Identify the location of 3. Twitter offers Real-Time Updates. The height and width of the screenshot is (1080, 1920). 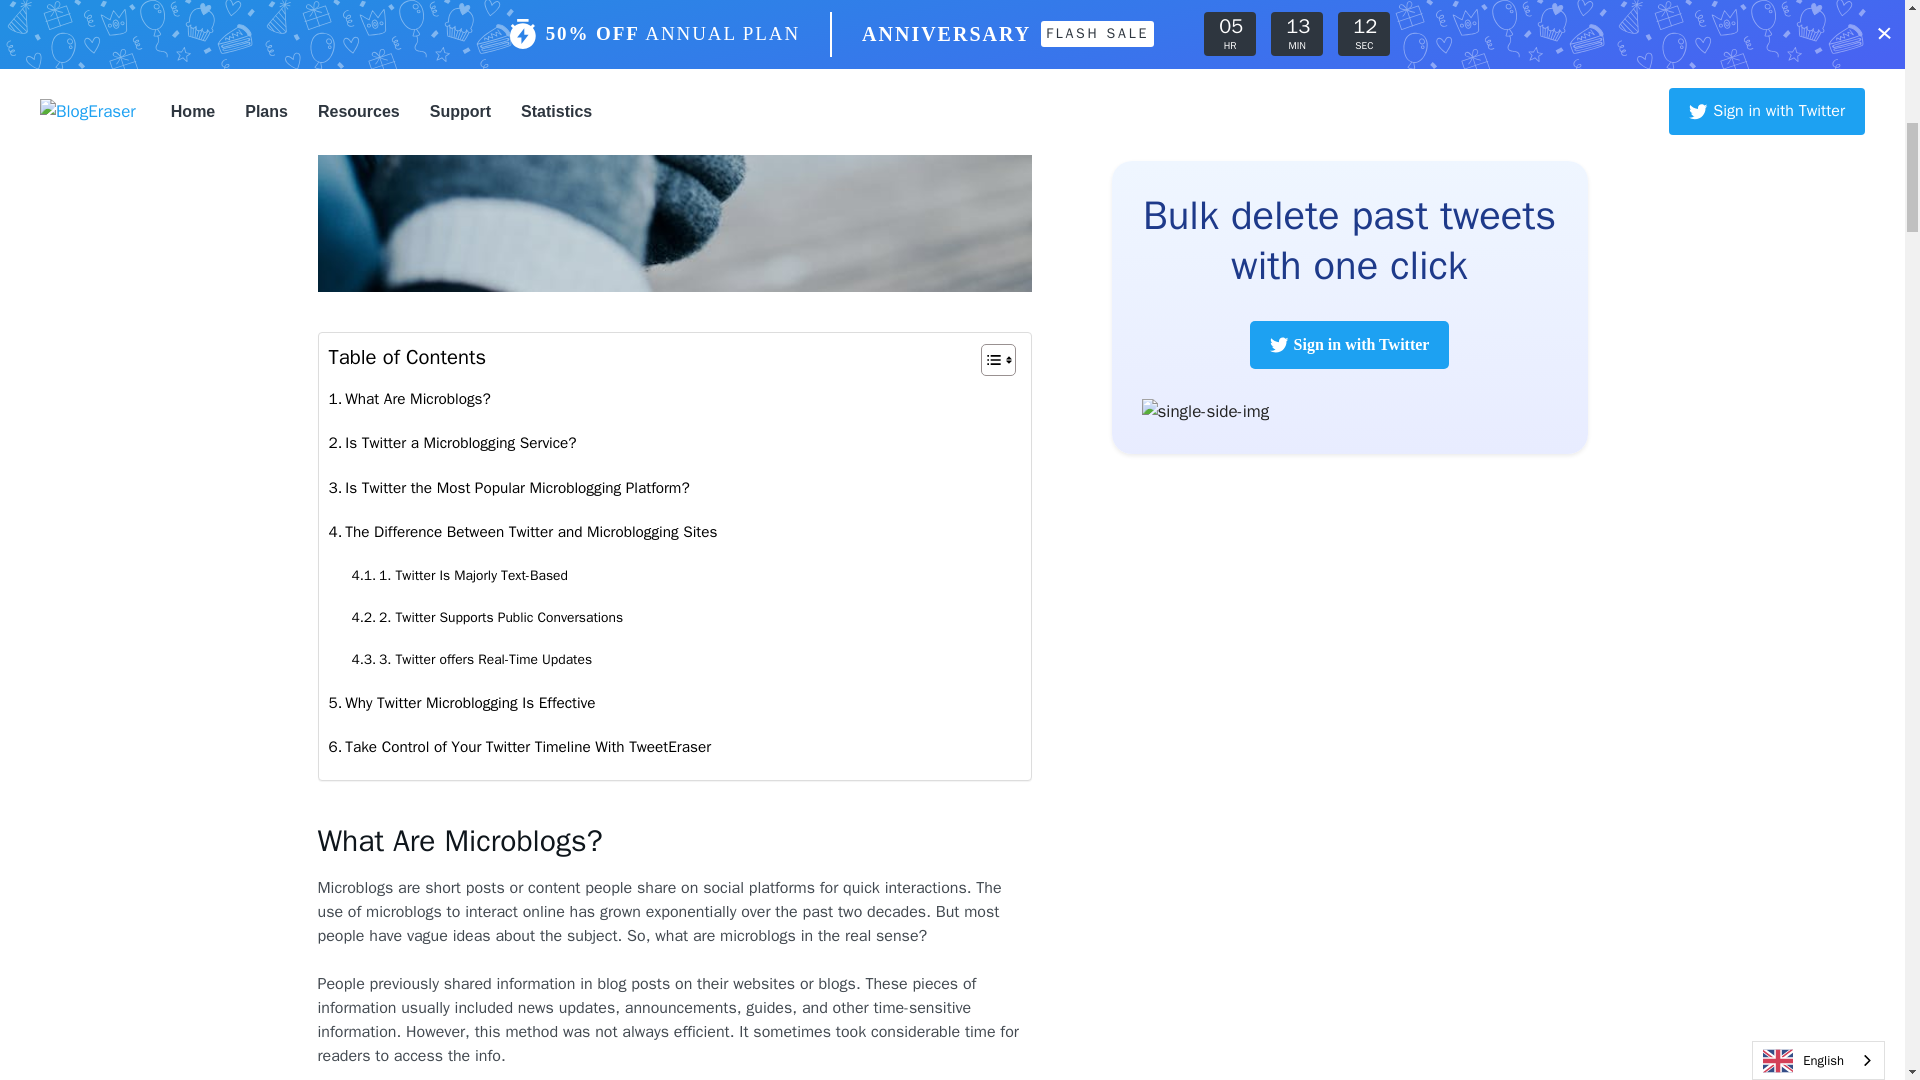
(471, 660).